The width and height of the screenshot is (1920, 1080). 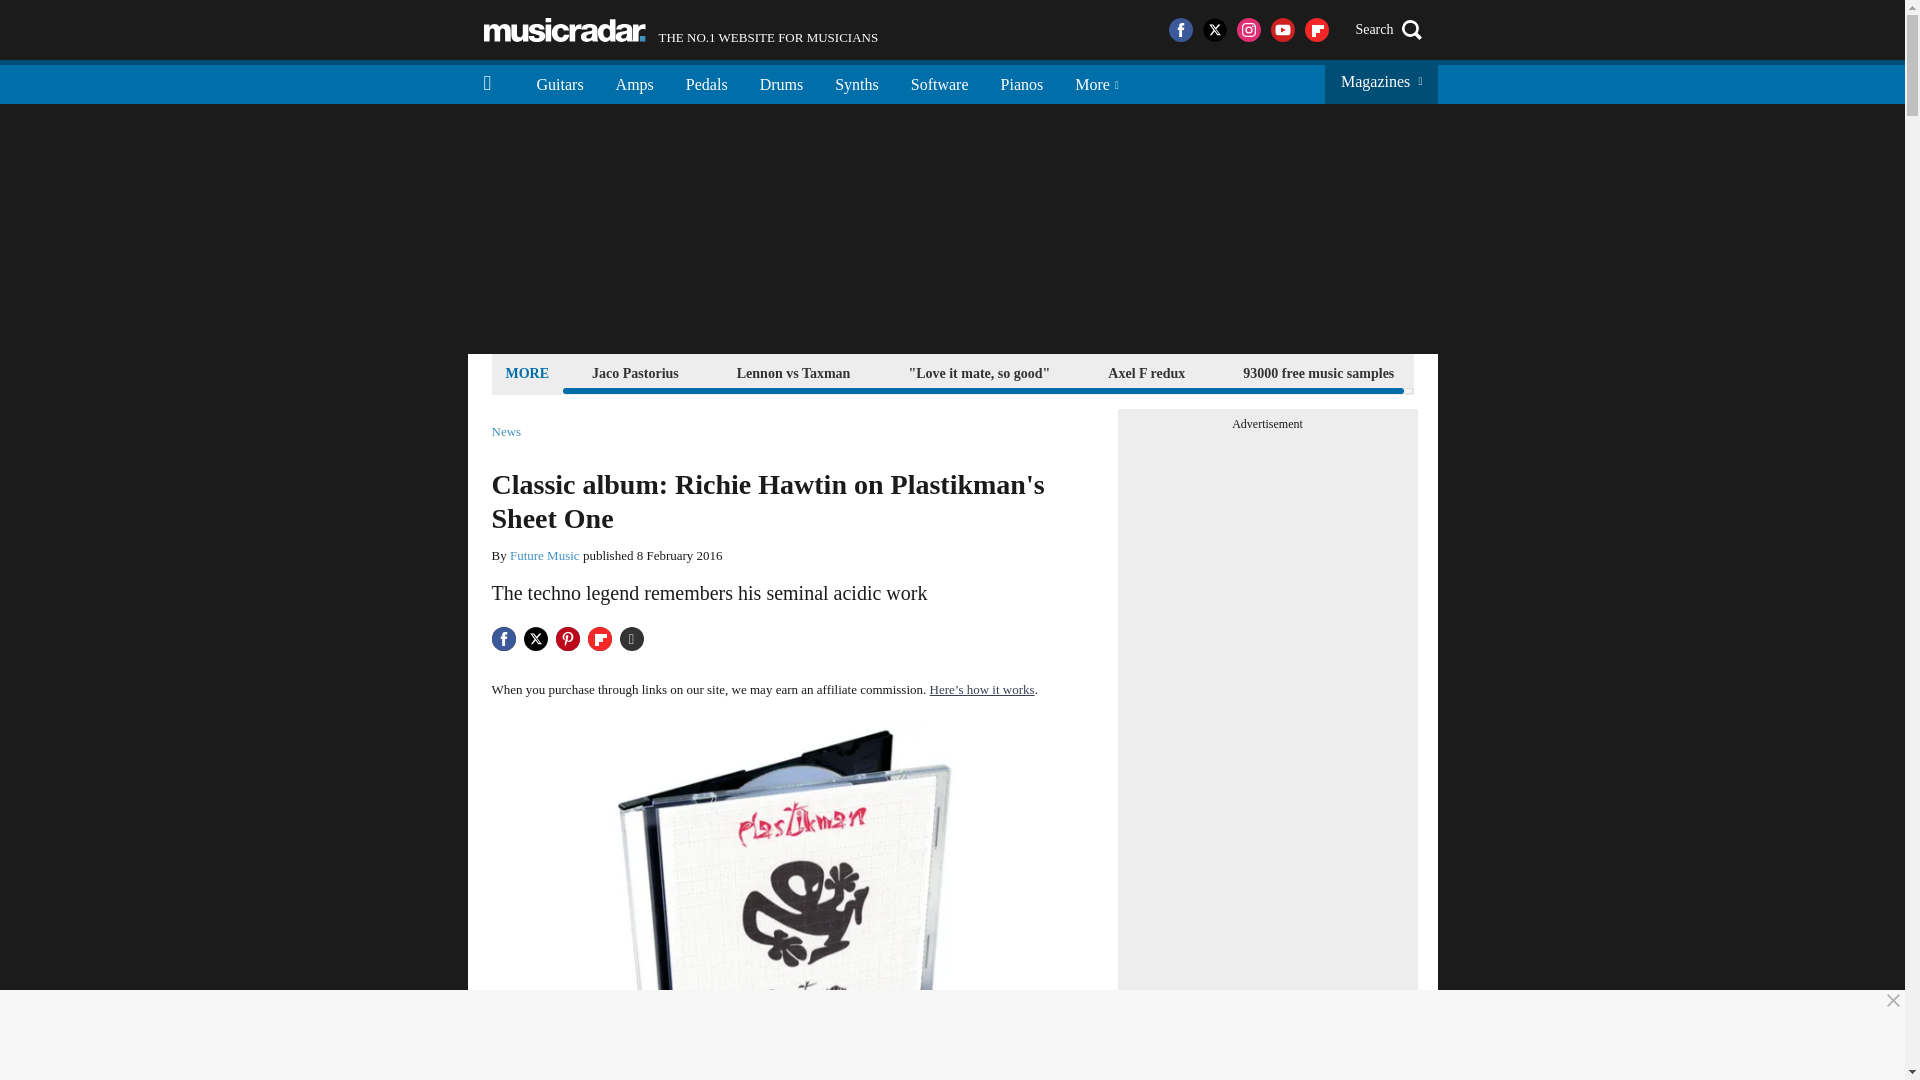 I want to click on Synths, so click(x=856, y=82).